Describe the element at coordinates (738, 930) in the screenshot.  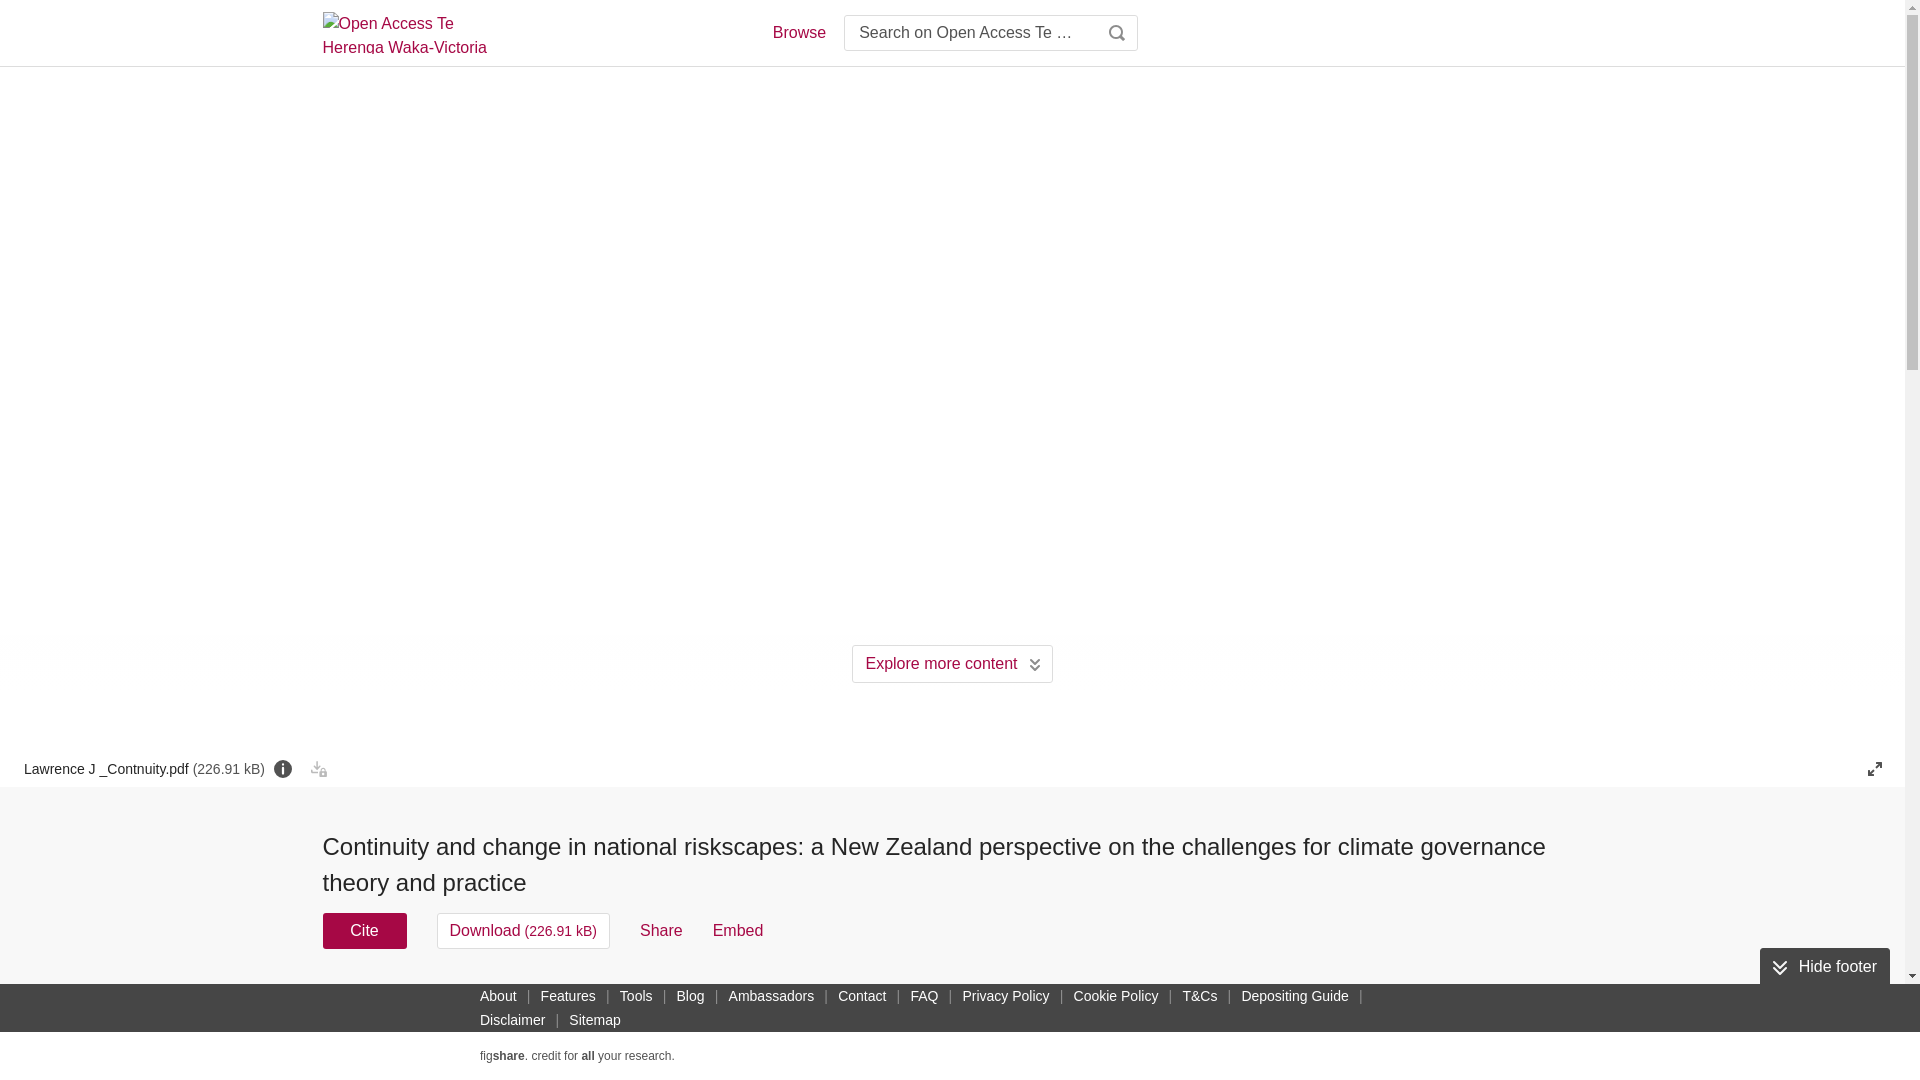
I see `Embed` at that location.